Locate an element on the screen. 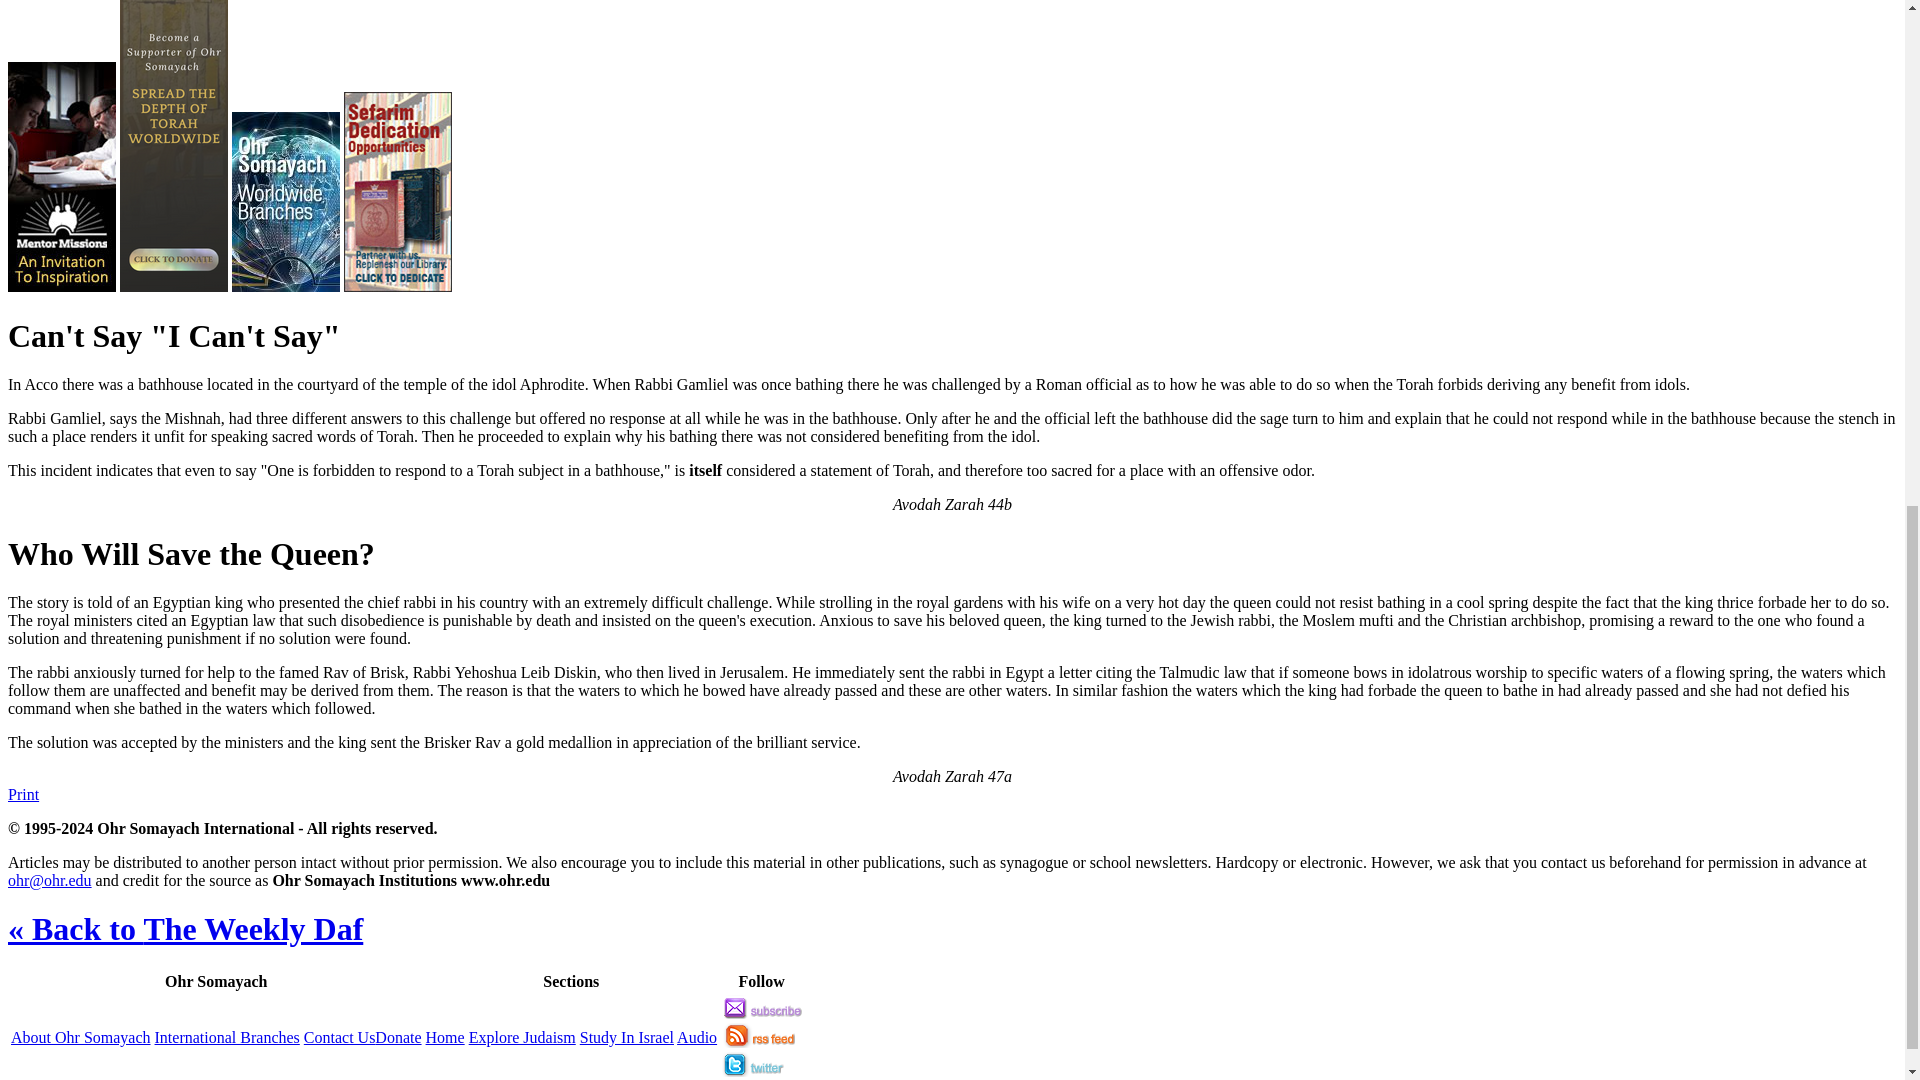 Image resolution: width=1920 pixels, height=1080 pixels. Study In Israel is located at coordinates (626, 1038).